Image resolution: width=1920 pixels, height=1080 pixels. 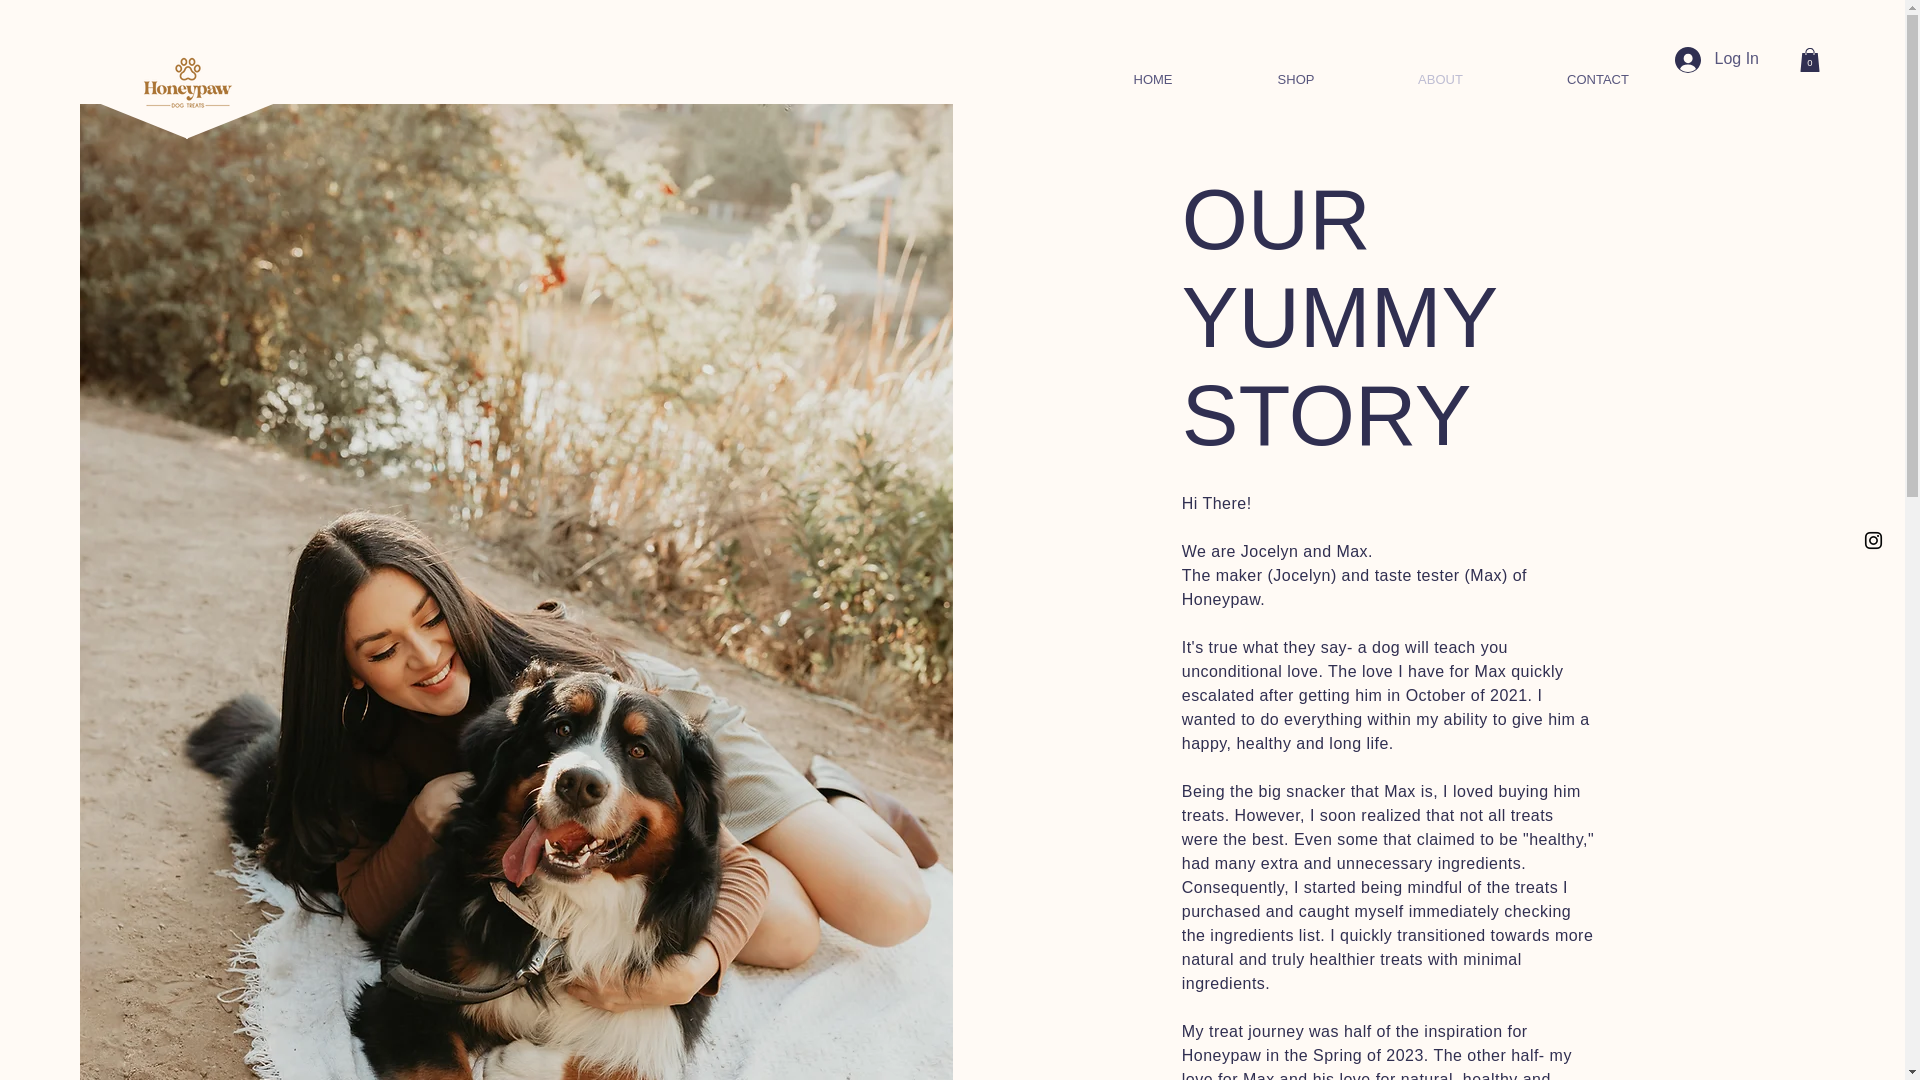 What do you see at coordinates (1296, 79) in the screenshot?
I see `SHOP` at bounding box center [1296, 79].